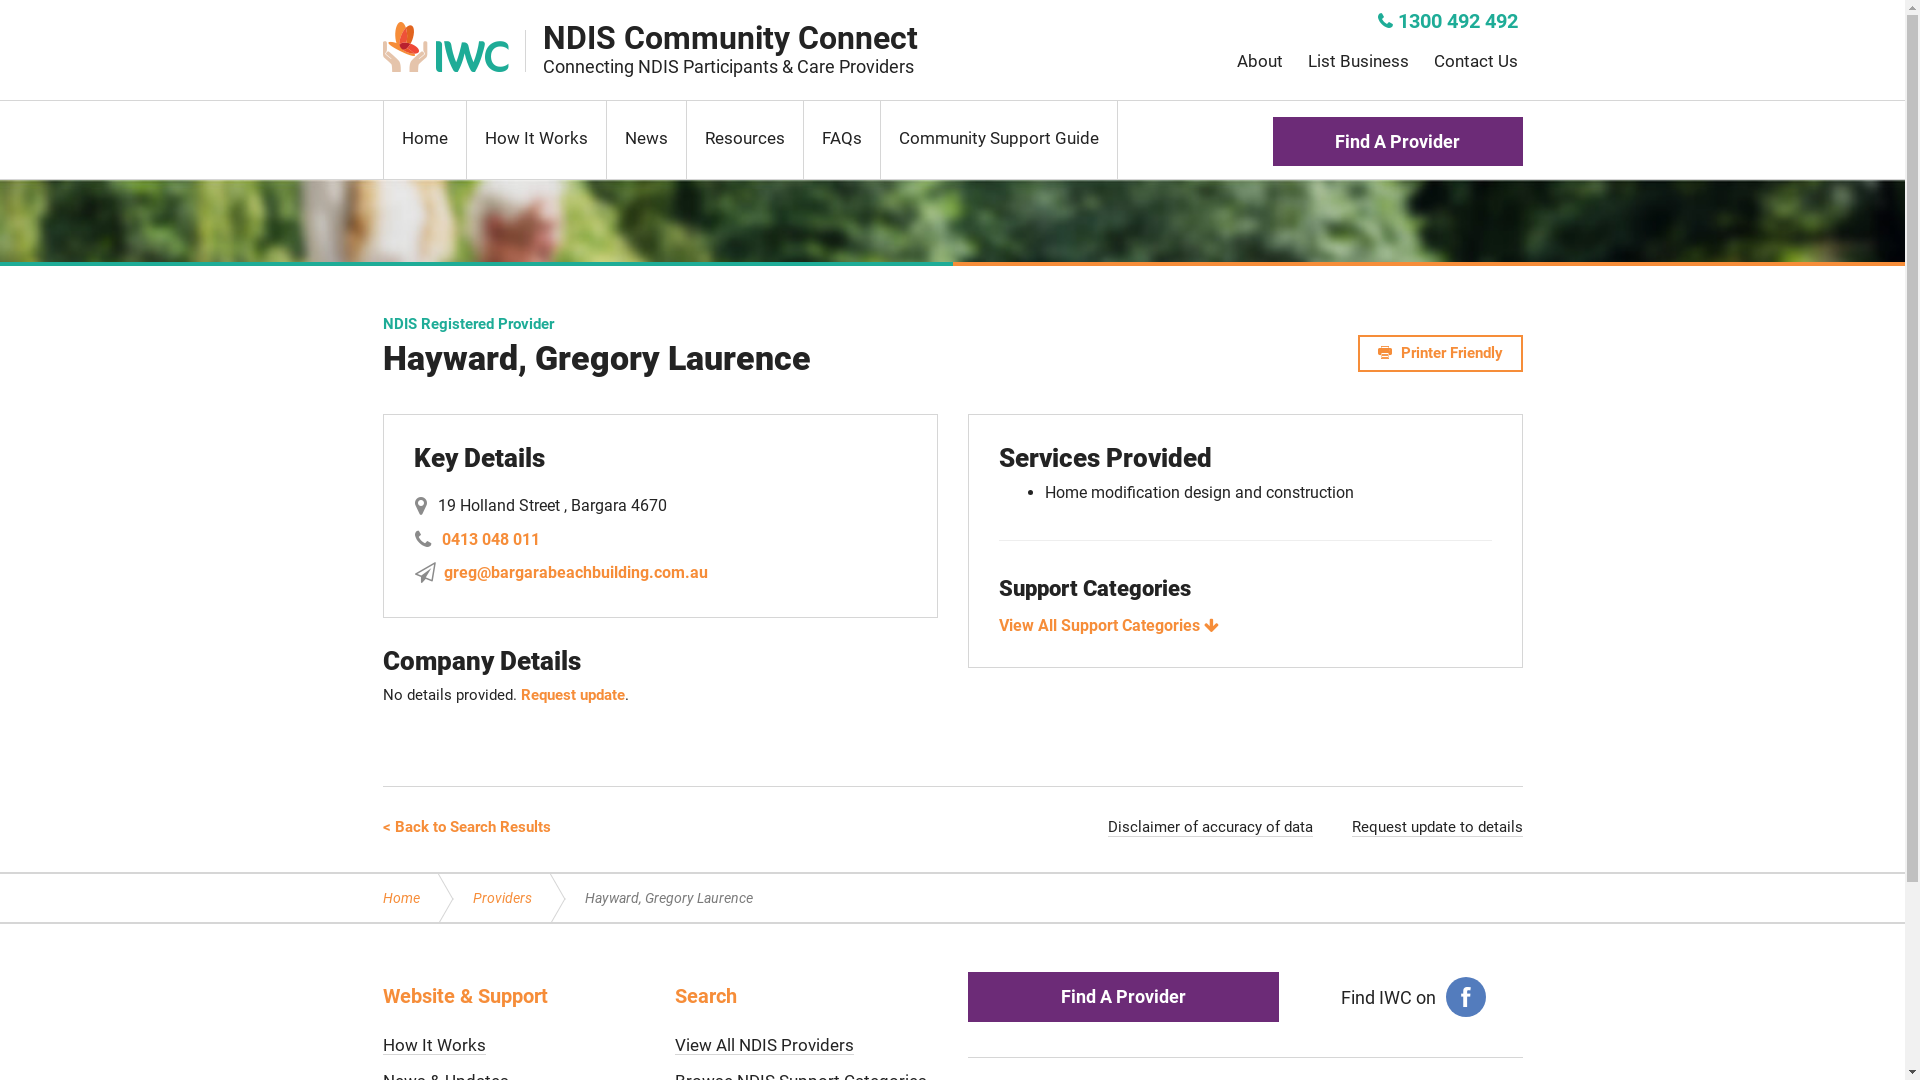  What do you see at coordinates (516, 899) in the screenshot?
I see `Providers` at bounding box center [516, 899].